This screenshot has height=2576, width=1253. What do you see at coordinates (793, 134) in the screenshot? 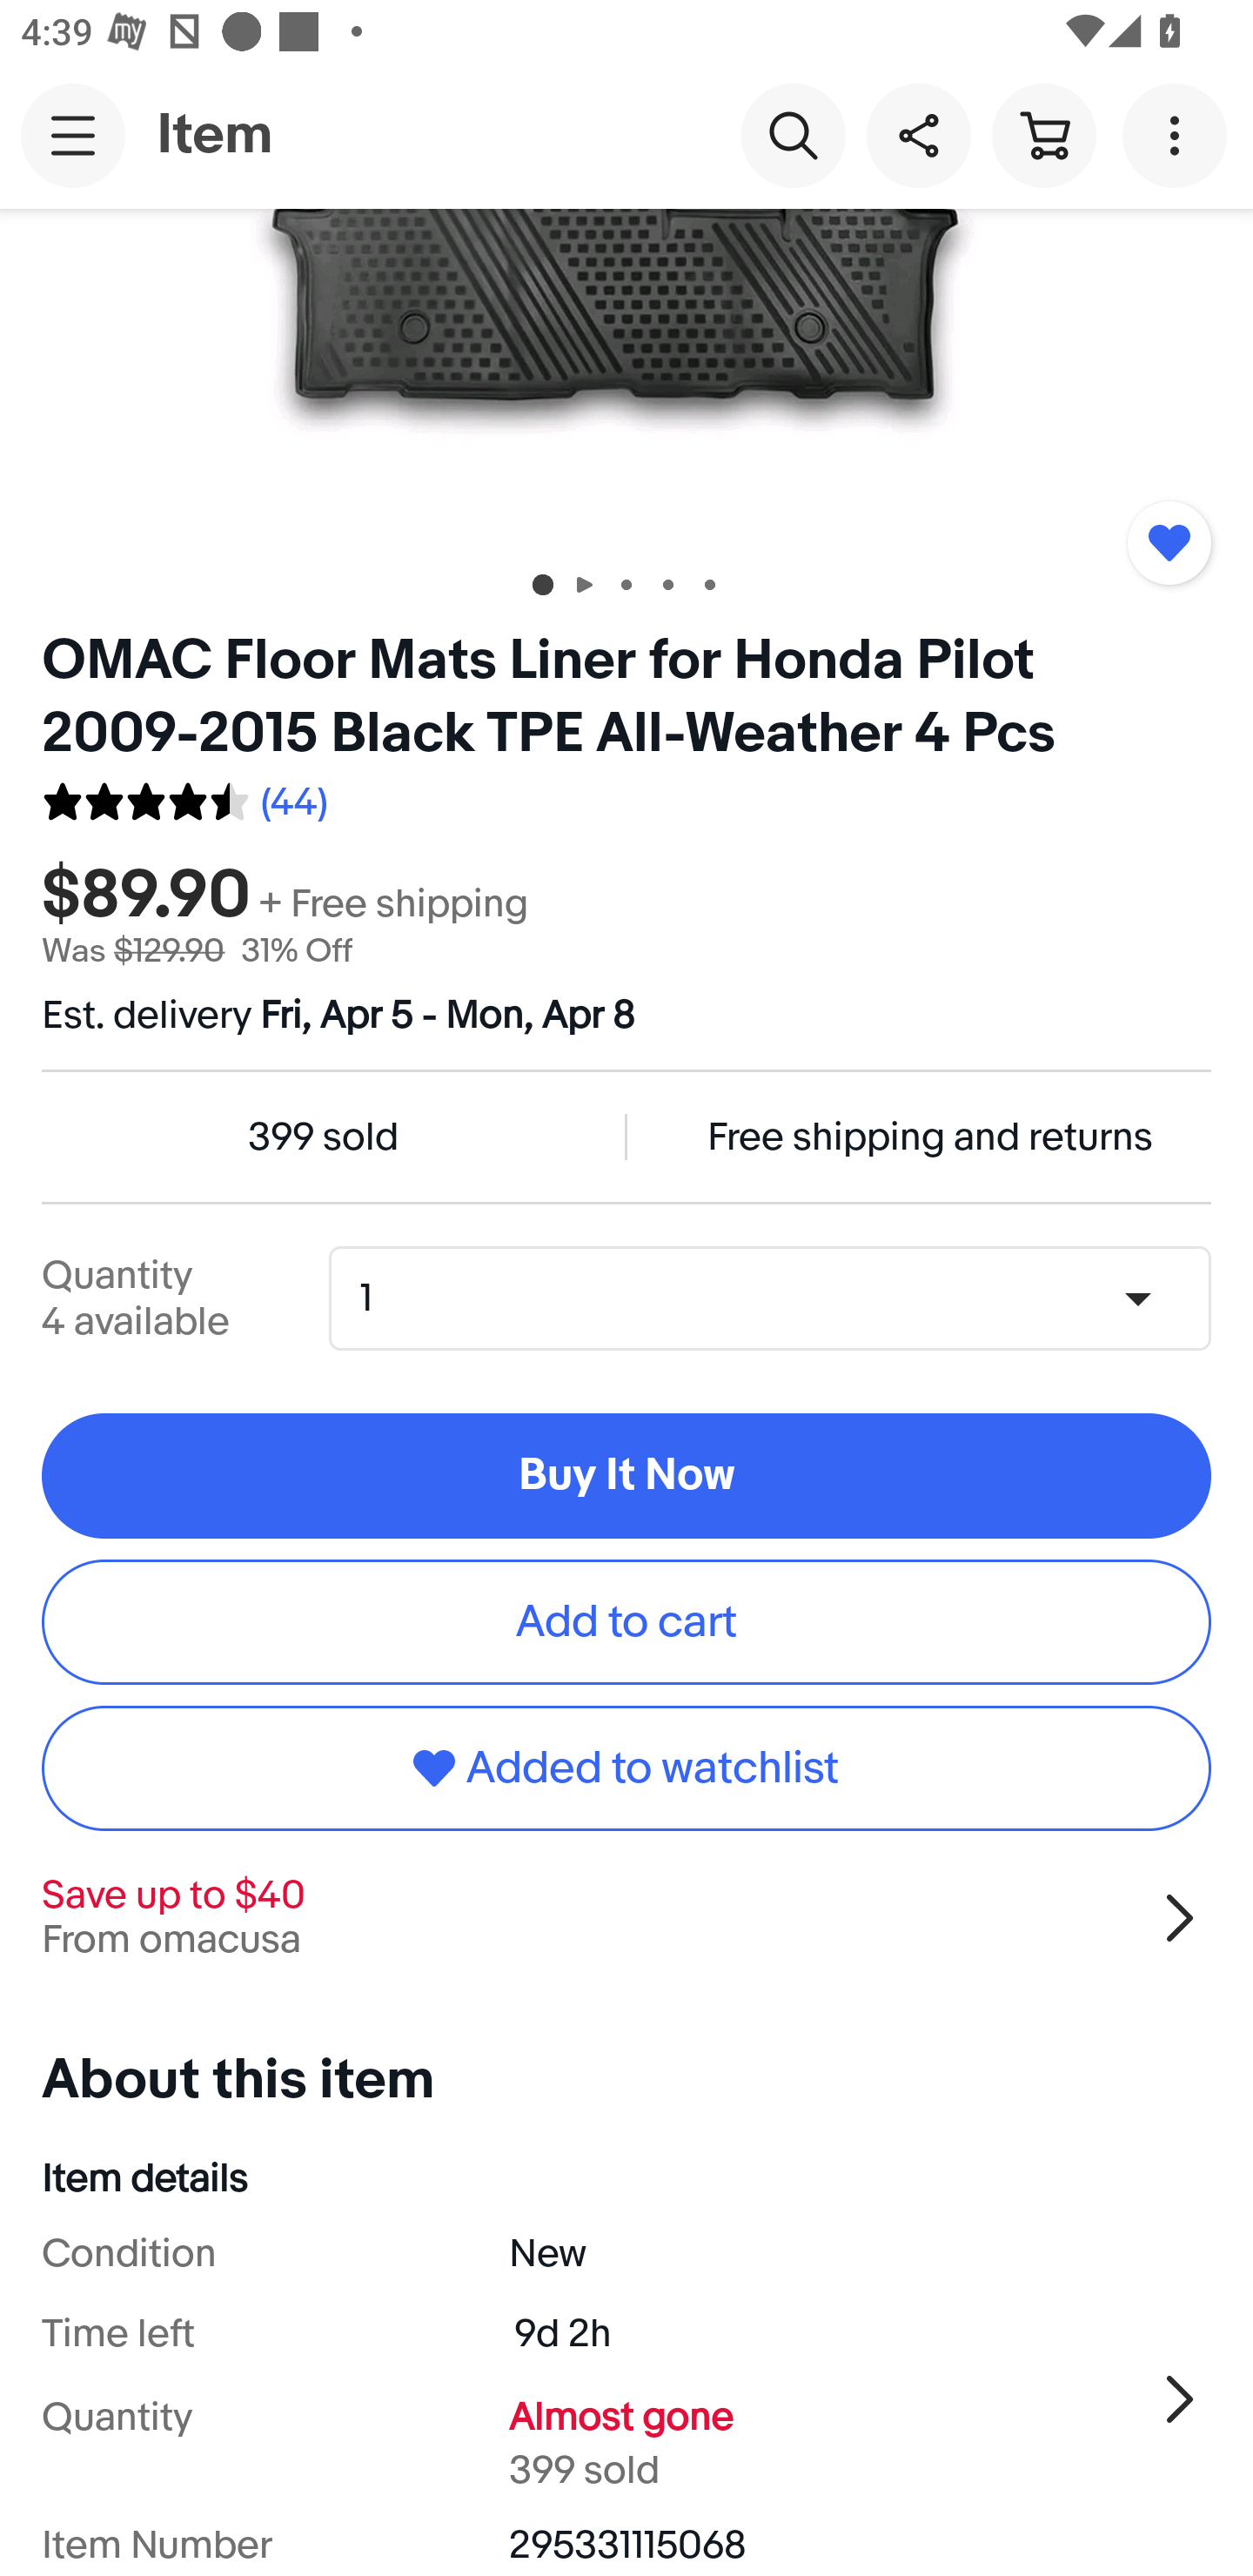
I see `Search` at bounding box center [793, 134].